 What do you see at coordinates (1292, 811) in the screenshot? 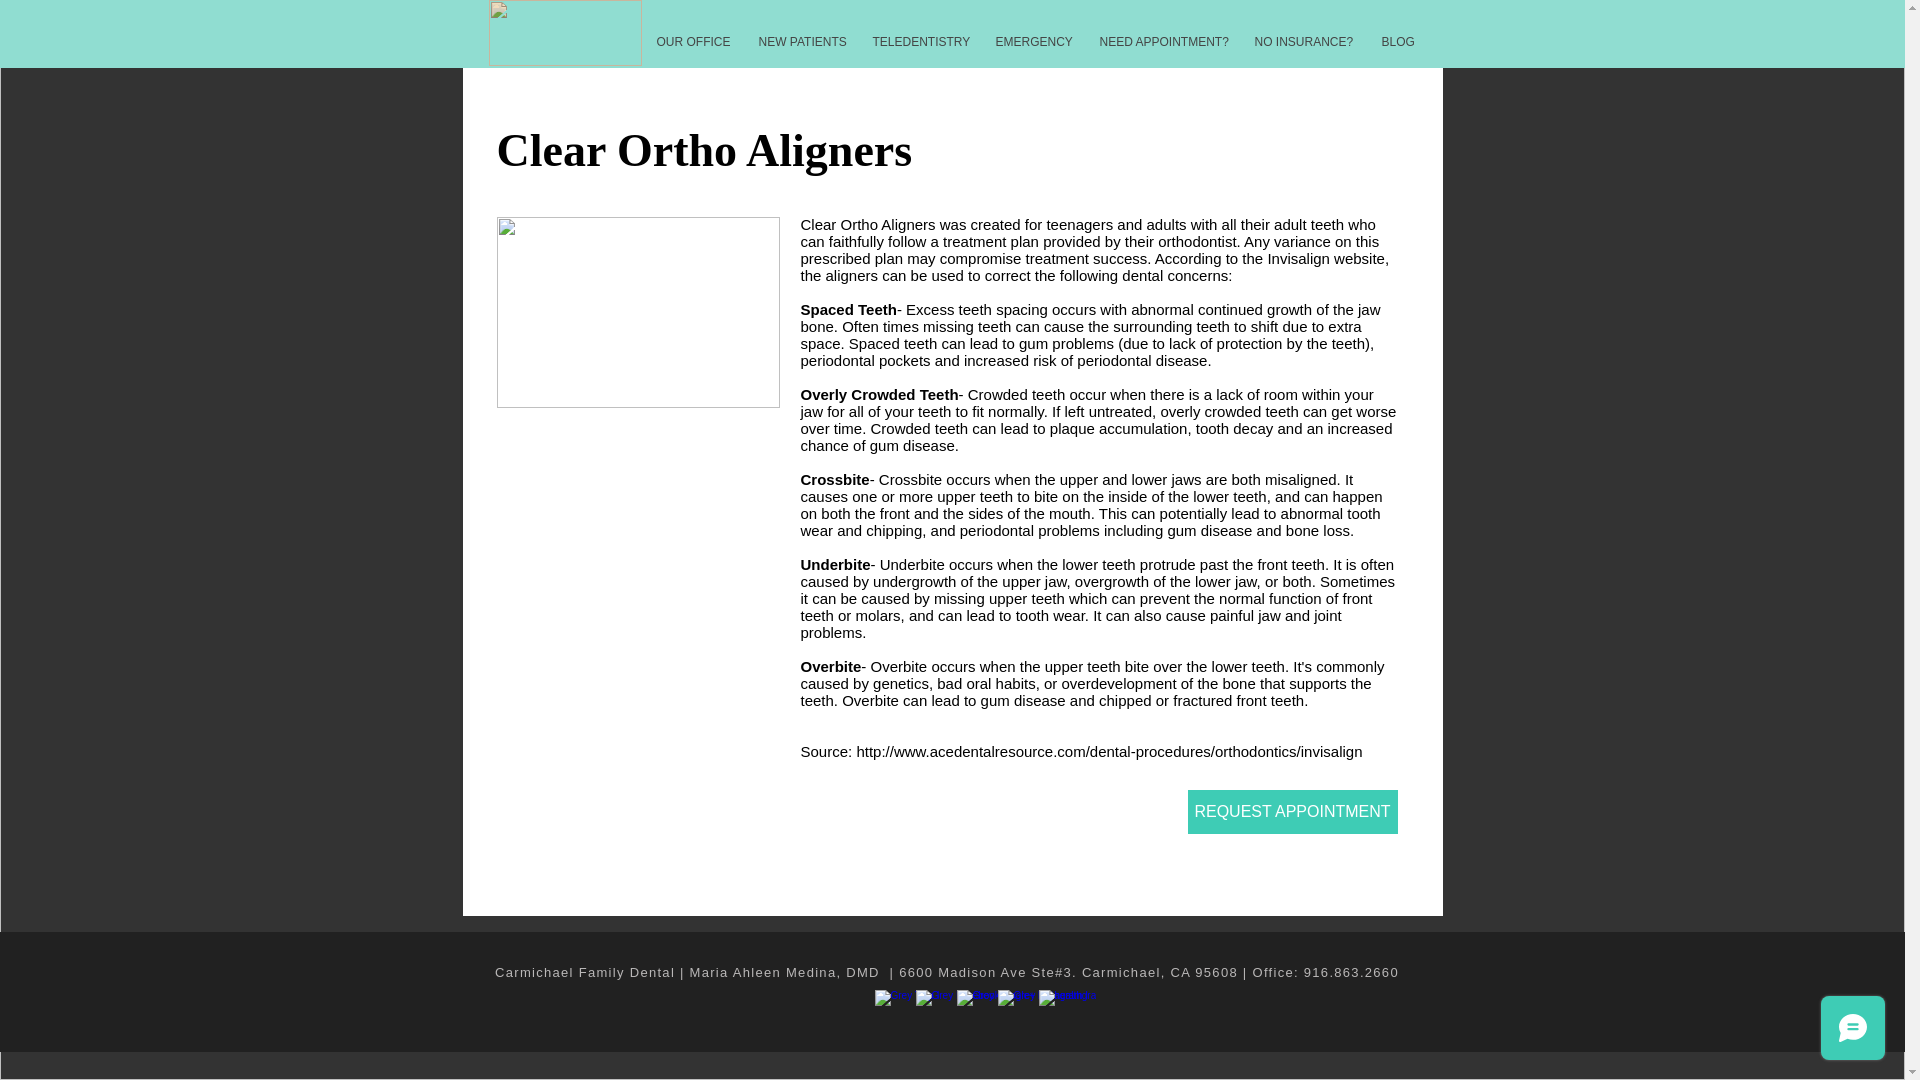
I see `REQUEST APPOINTMENT` at bounding box center [1292, 811].